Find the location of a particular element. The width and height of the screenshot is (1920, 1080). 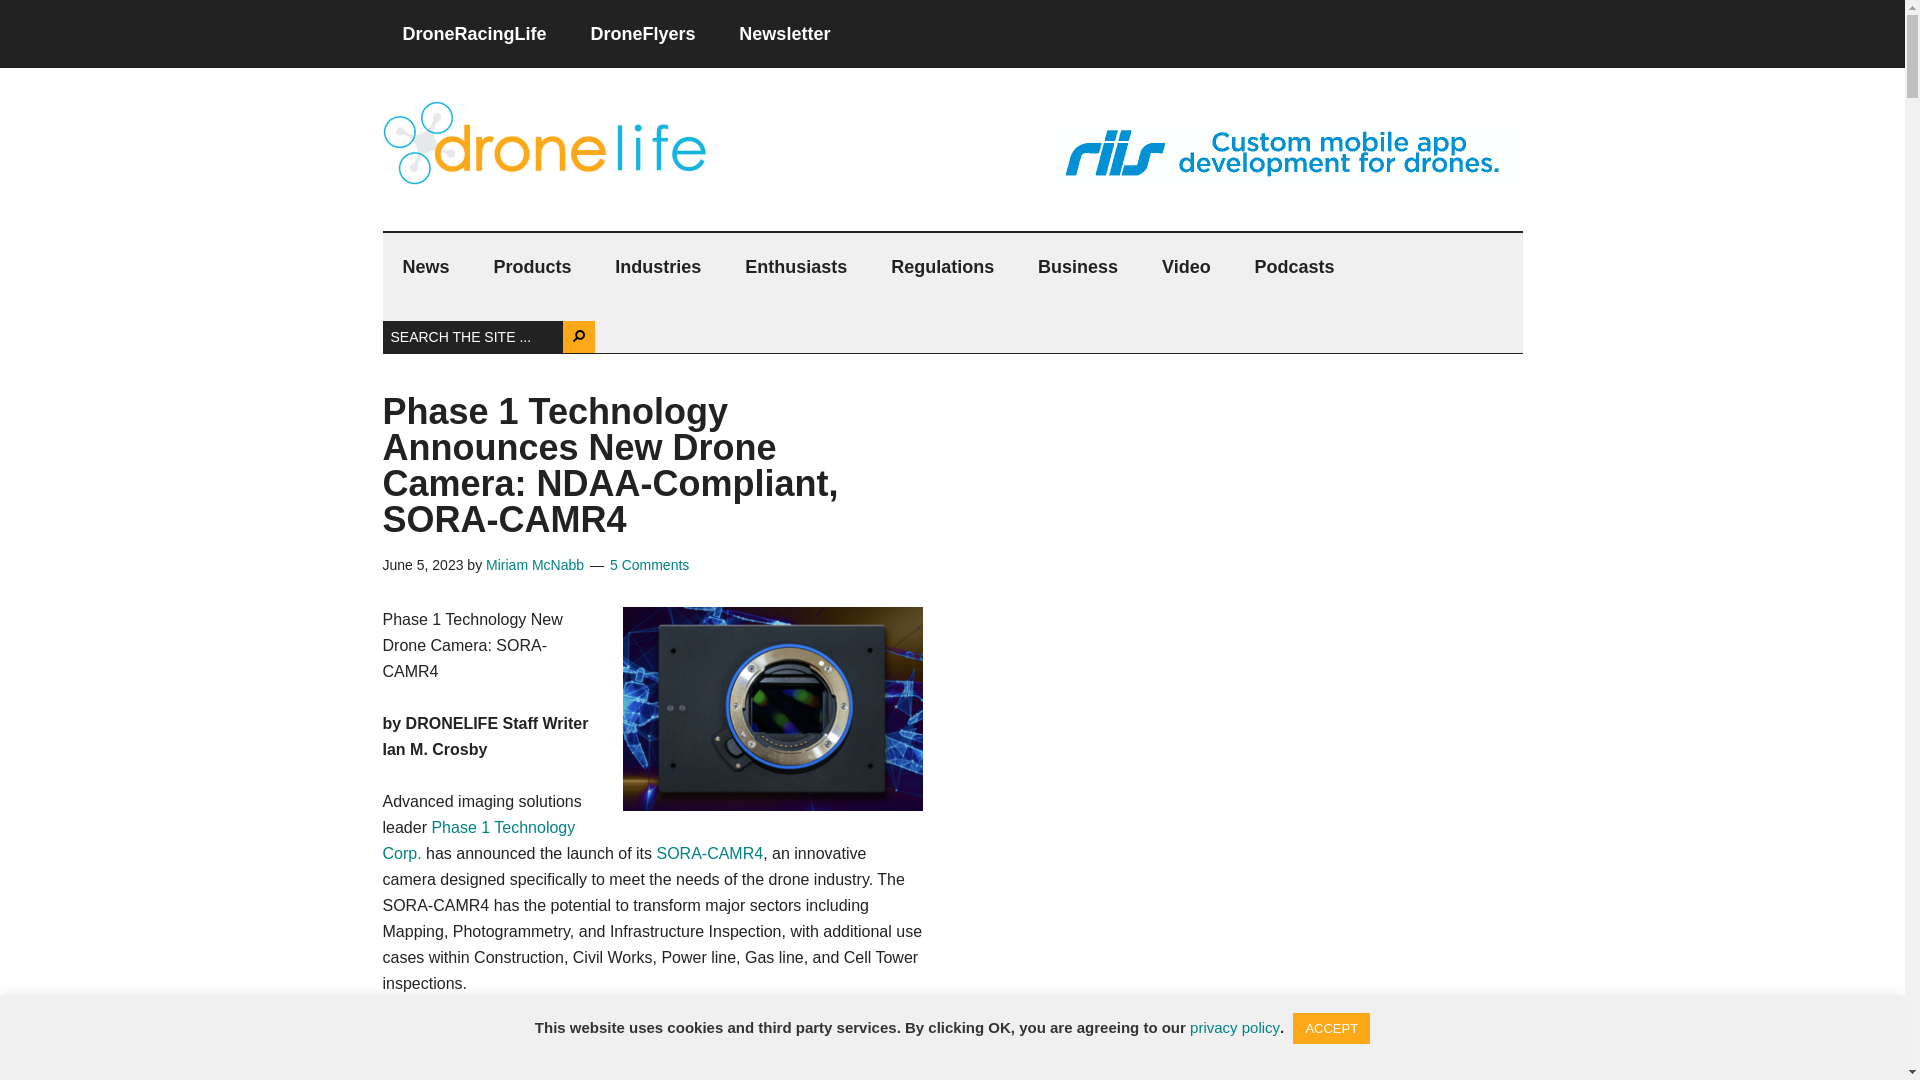

Video is located at coordinates (1186, 267).